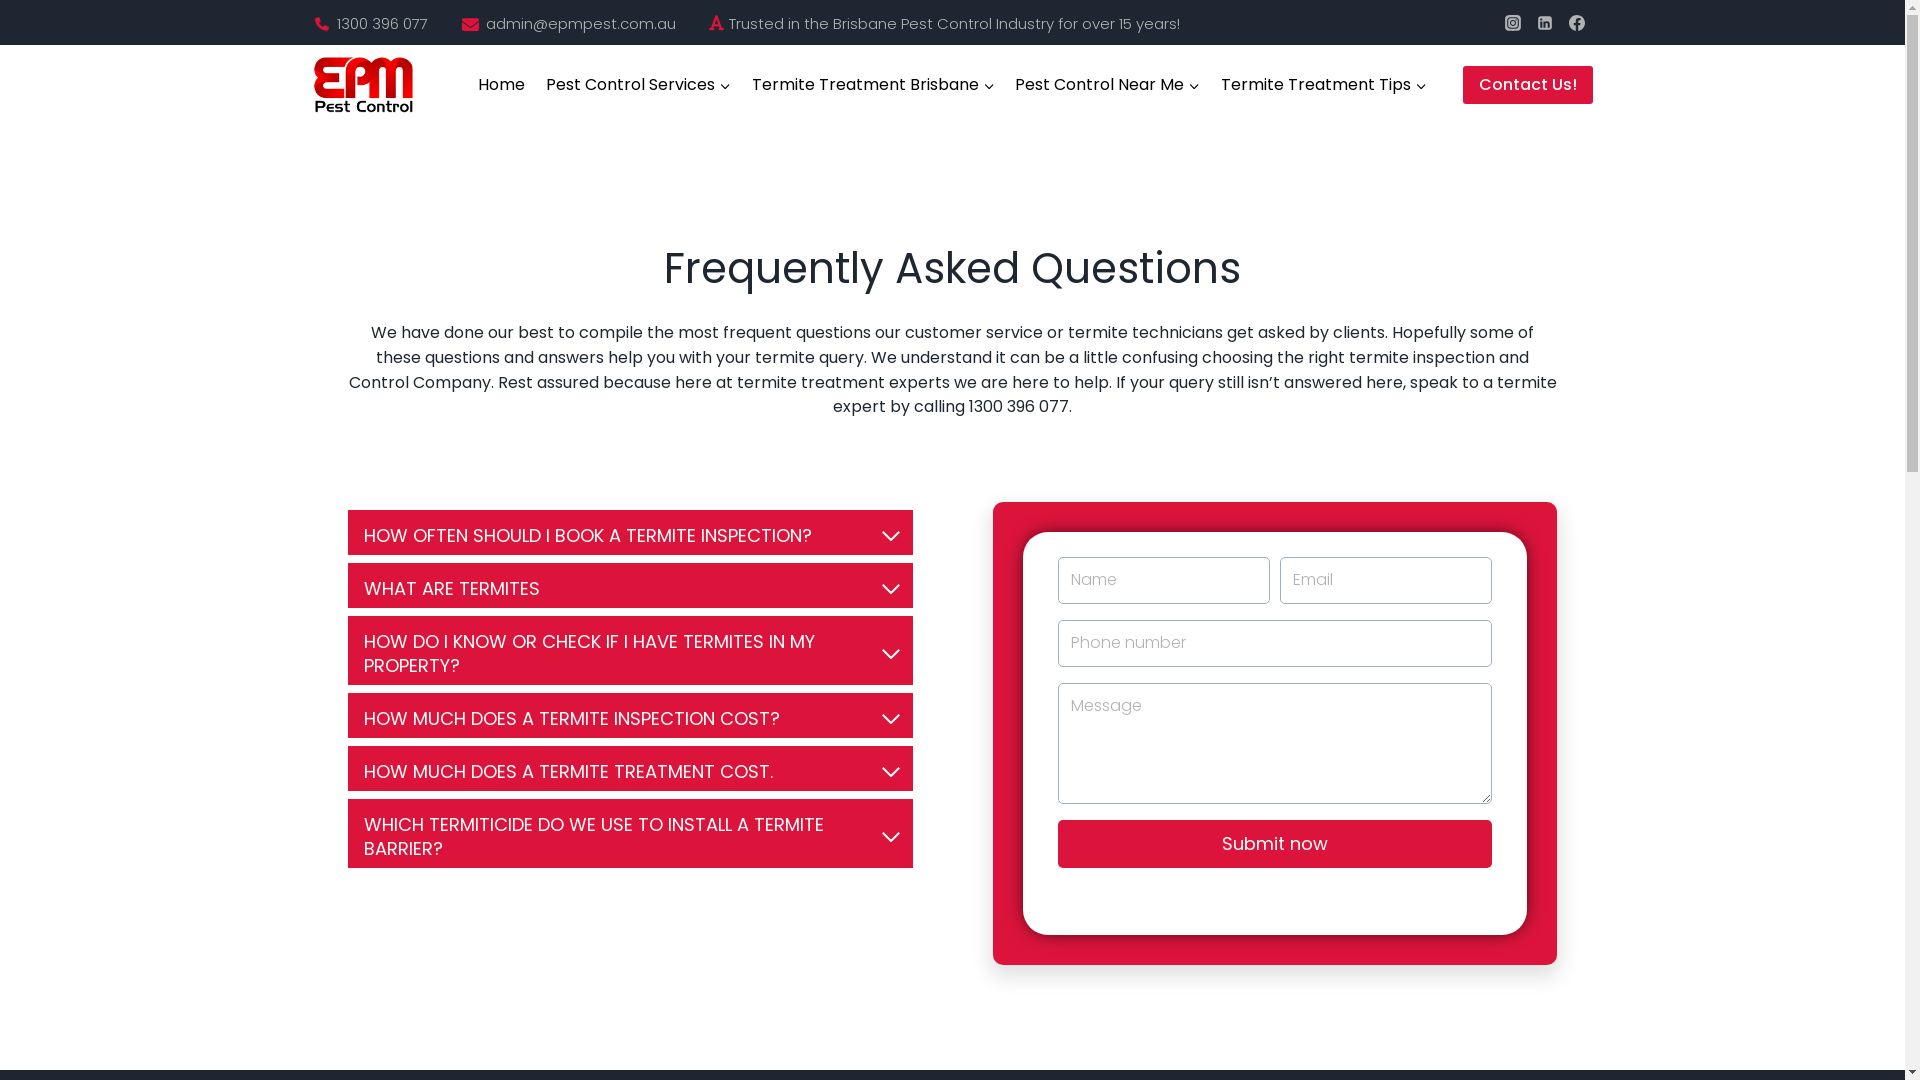  What do you see at coordinates (1276, 844) in the screenshot?
I see `Submit now` at bounding box center [1276, 844].